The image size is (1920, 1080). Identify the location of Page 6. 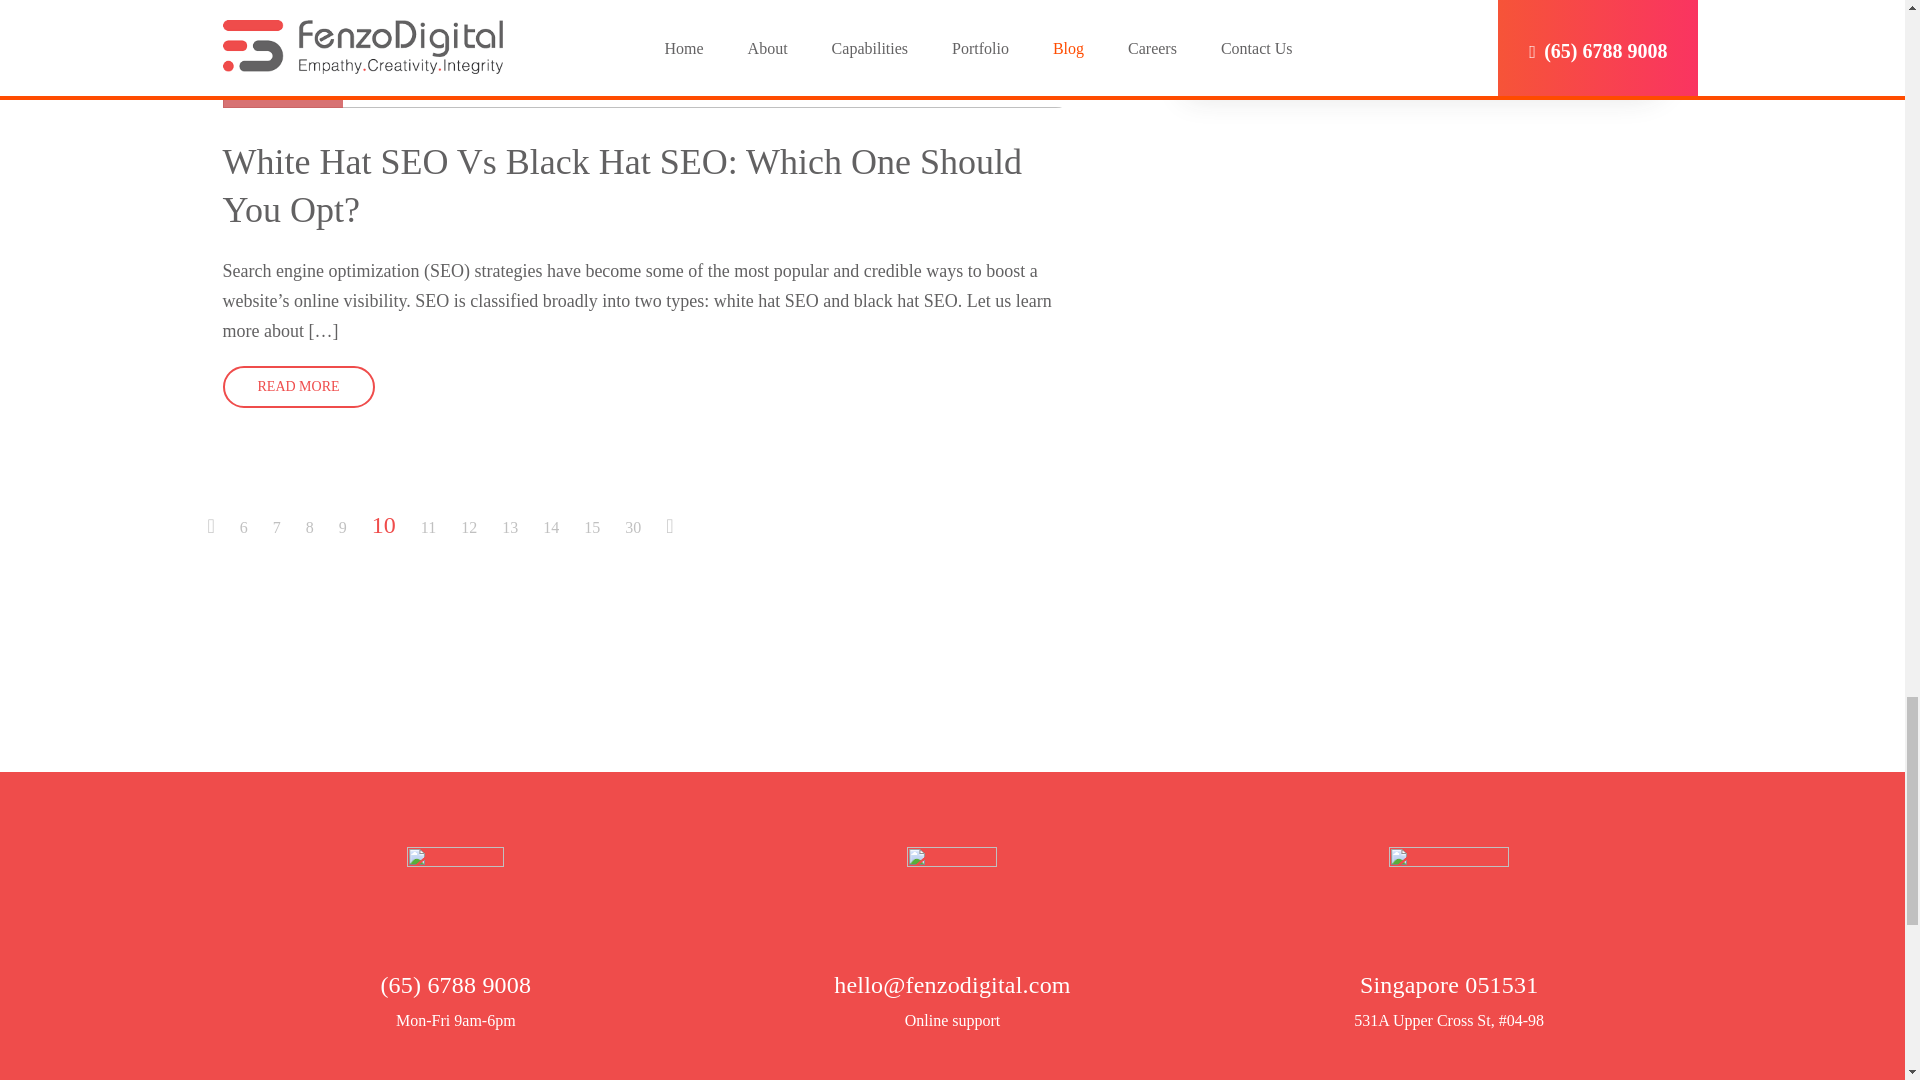
(231, 528).